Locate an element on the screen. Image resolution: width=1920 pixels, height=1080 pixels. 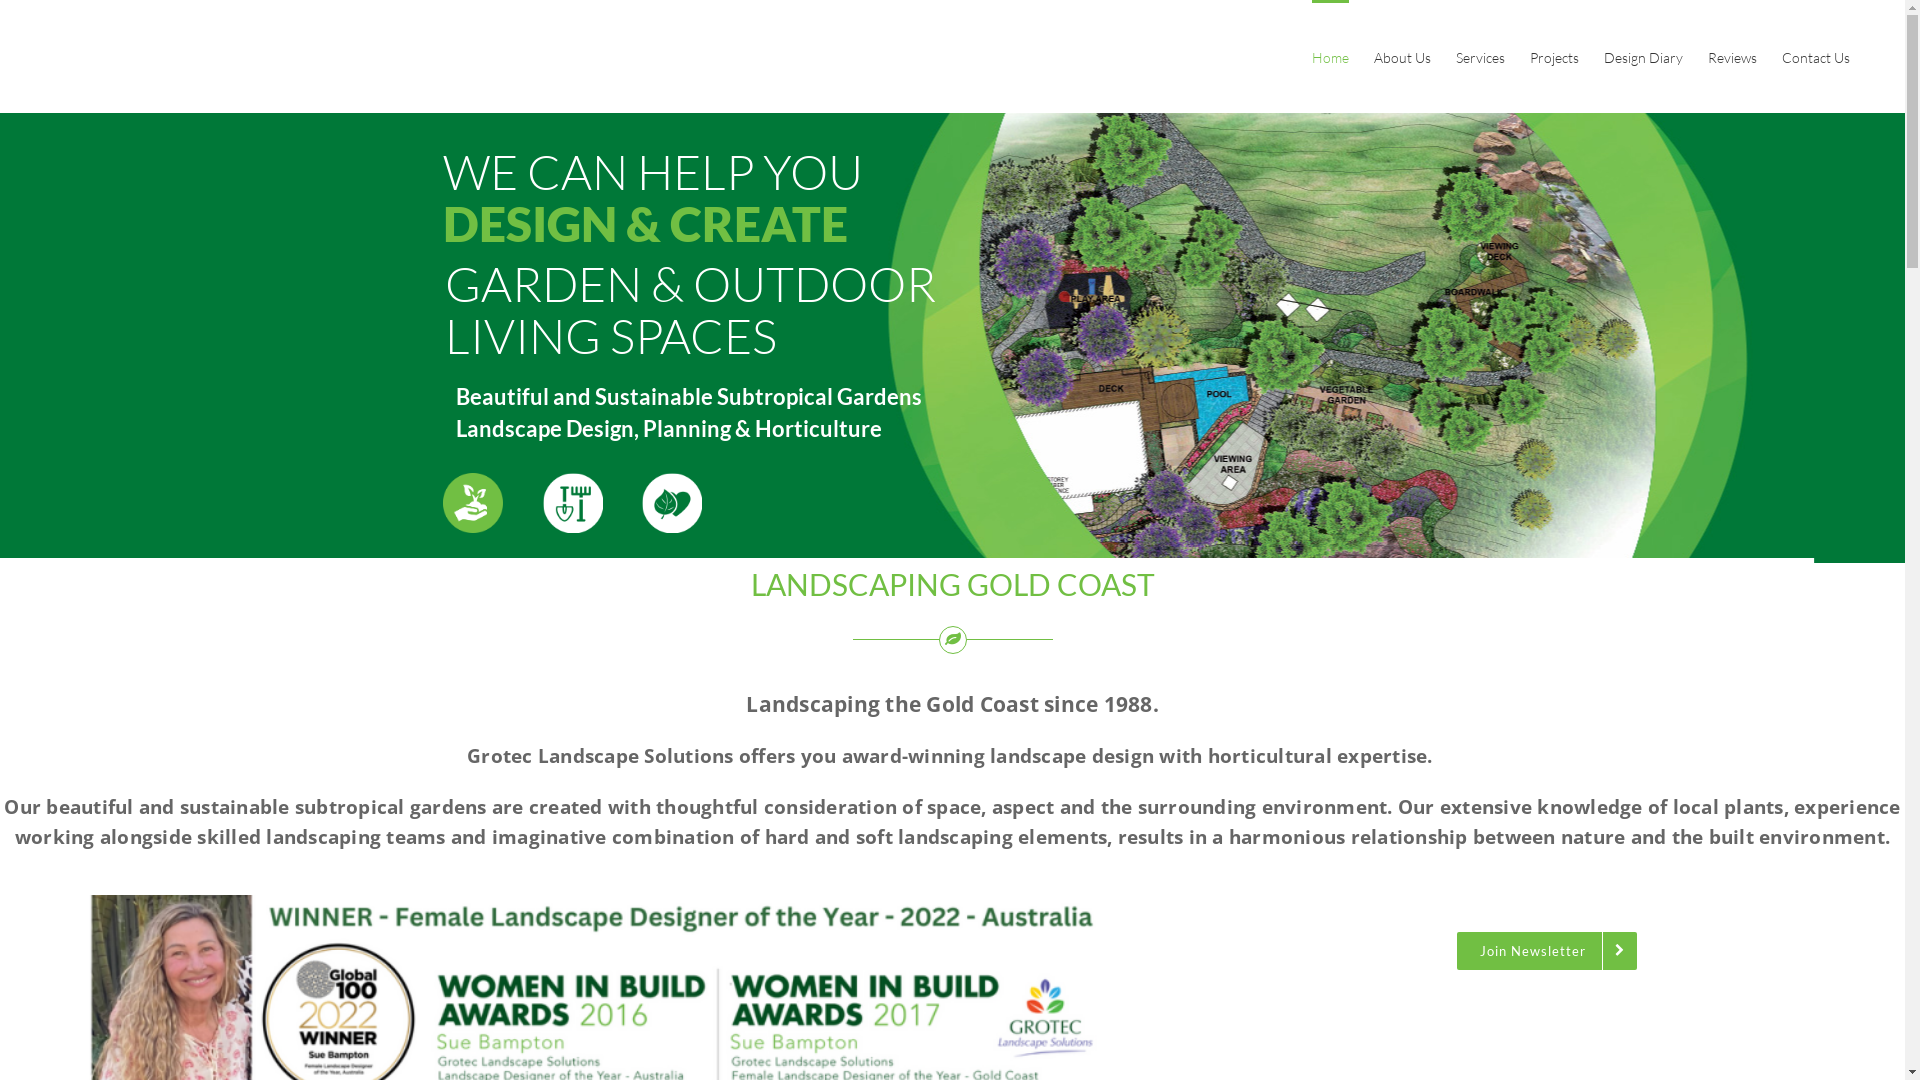
Services is located at coordinates (1480, 56).